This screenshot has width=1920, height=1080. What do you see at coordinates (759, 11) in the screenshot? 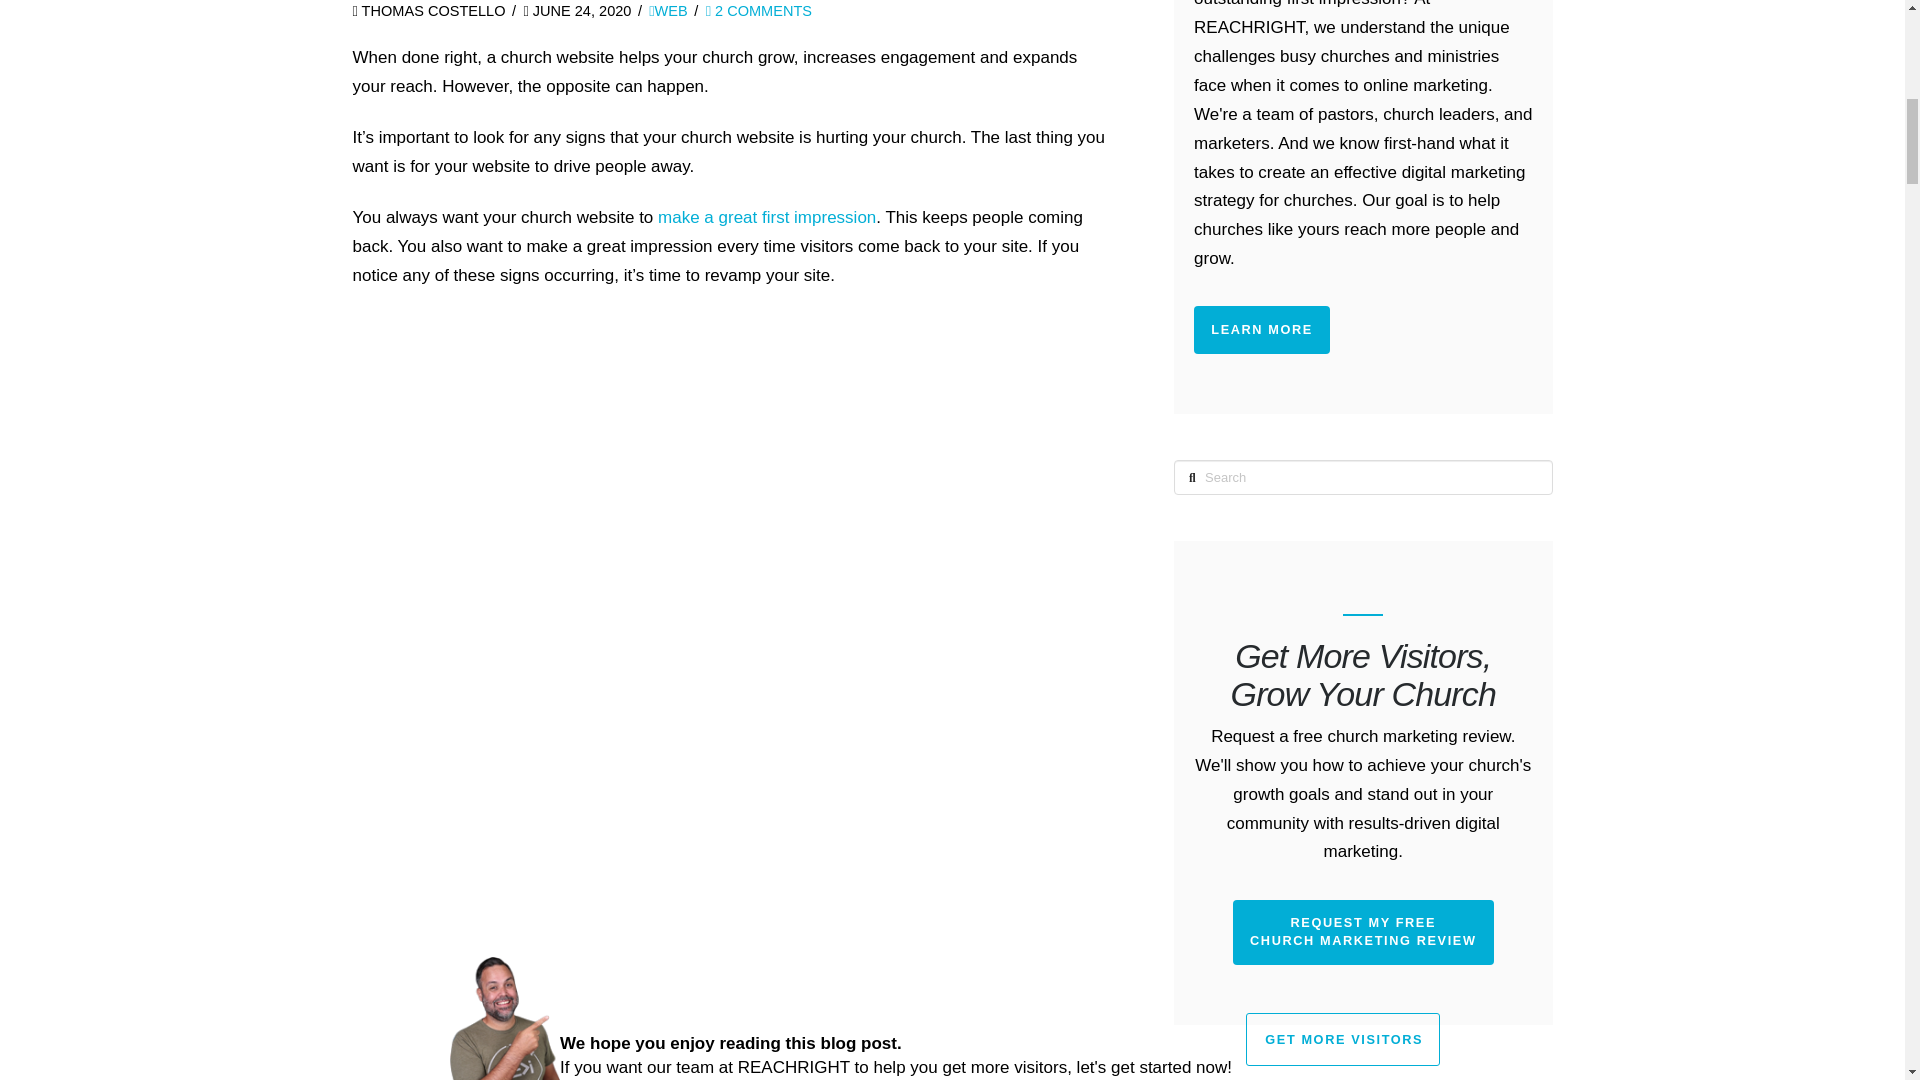
I see `2 COMMENTS` at bounding box center [759, 11].